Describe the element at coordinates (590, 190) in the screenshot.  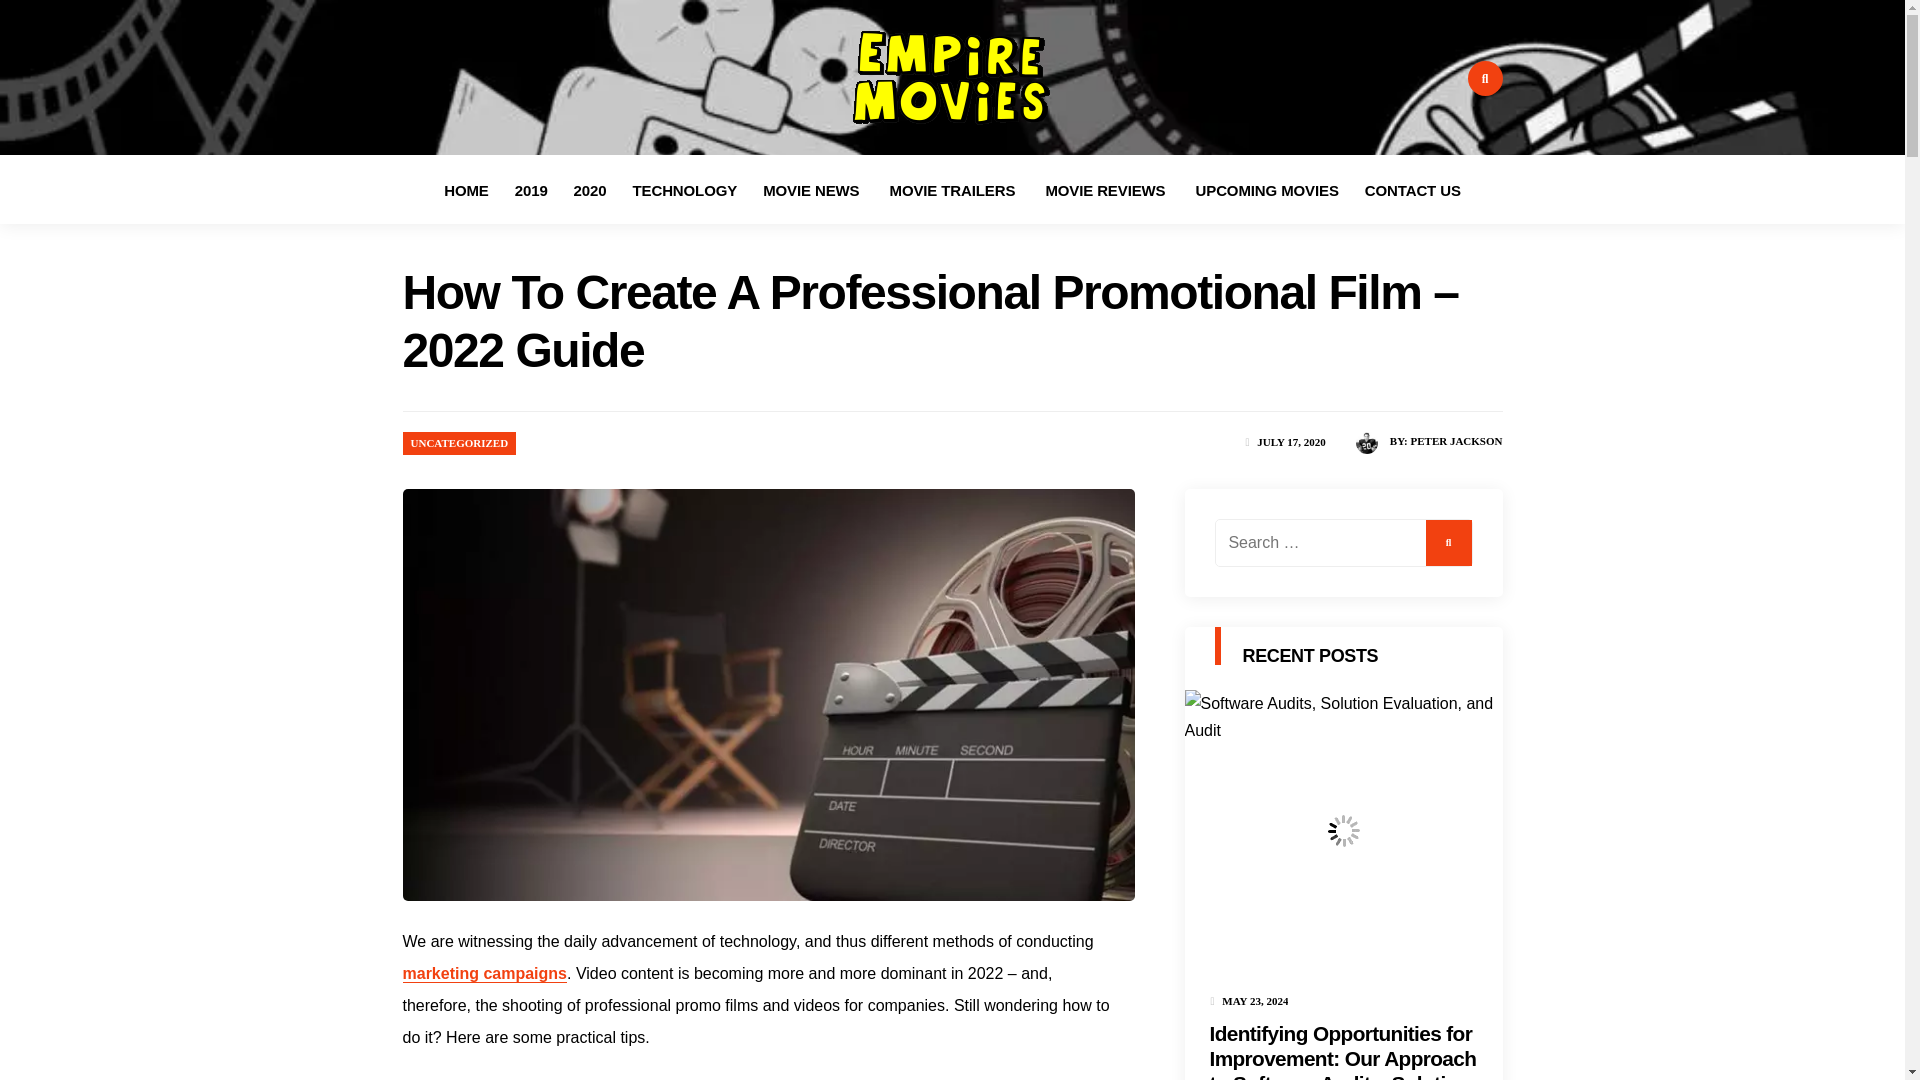
I see `2020` at that location.